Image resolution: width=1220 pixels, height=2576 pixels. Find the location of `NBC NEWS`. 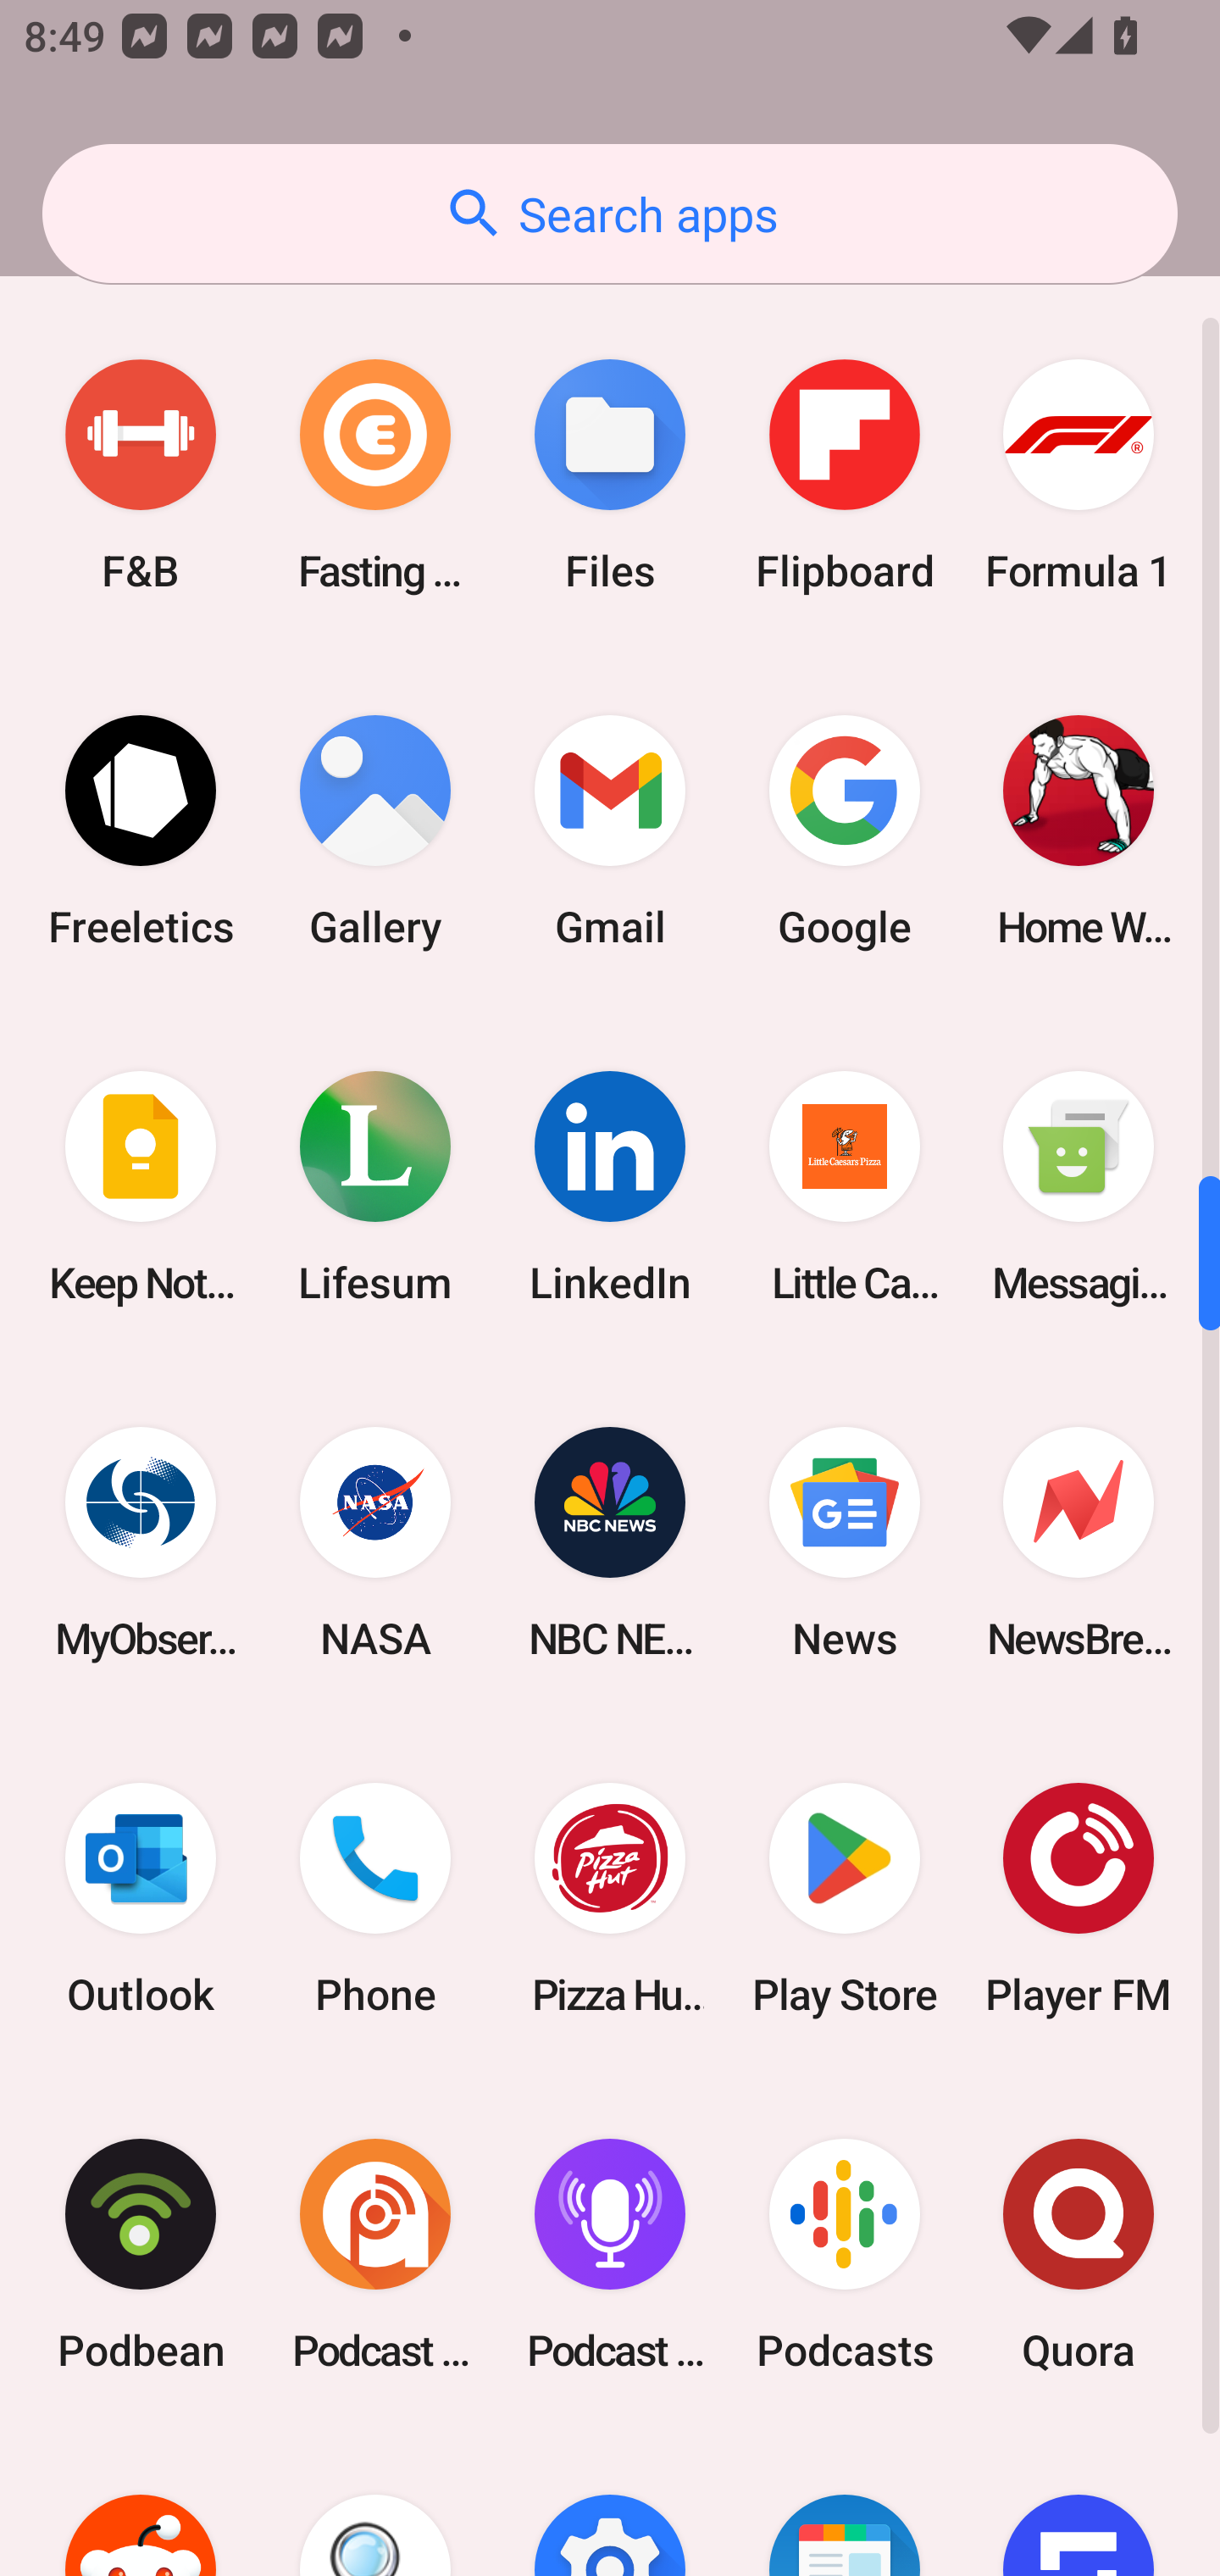

NBC NEWS is located at coordinates (610, 1542).